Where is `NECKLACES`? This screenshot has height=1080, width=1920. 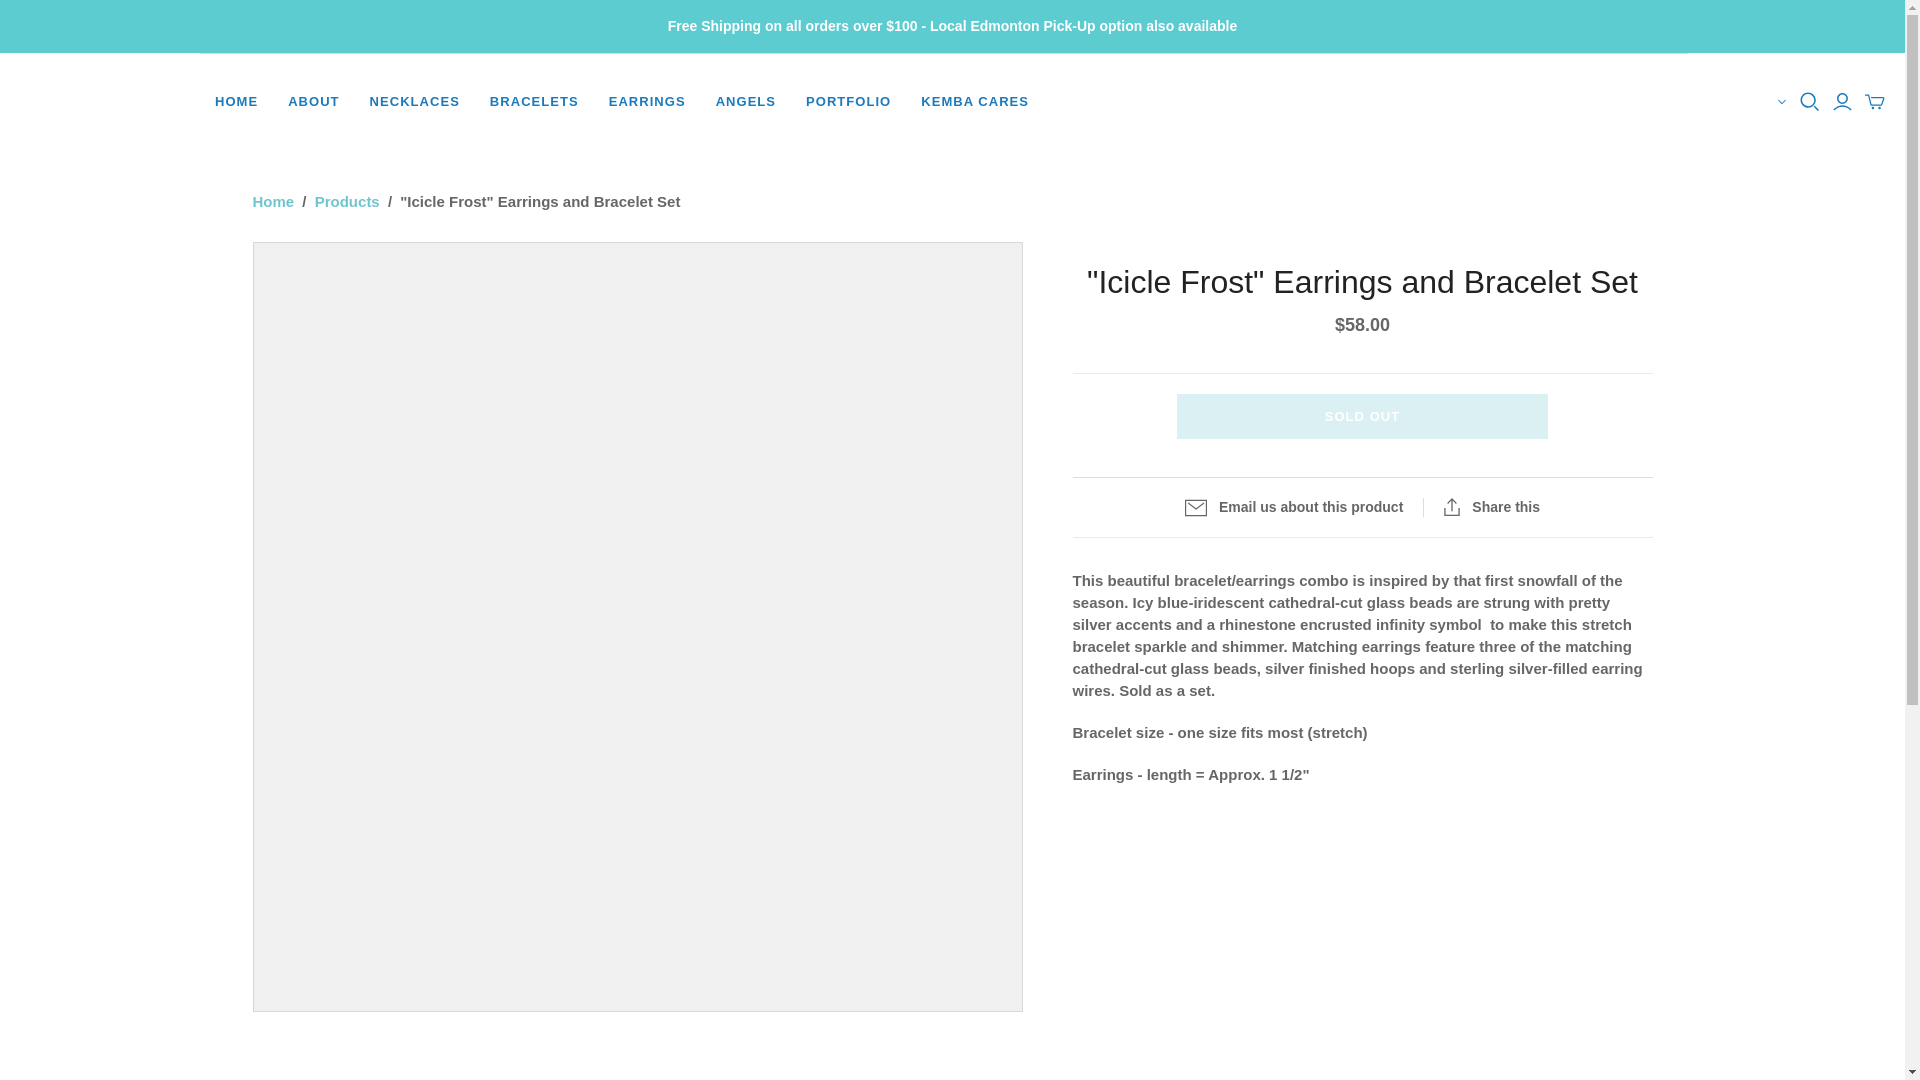
NECKLACES is located at coordinates (414, 102).